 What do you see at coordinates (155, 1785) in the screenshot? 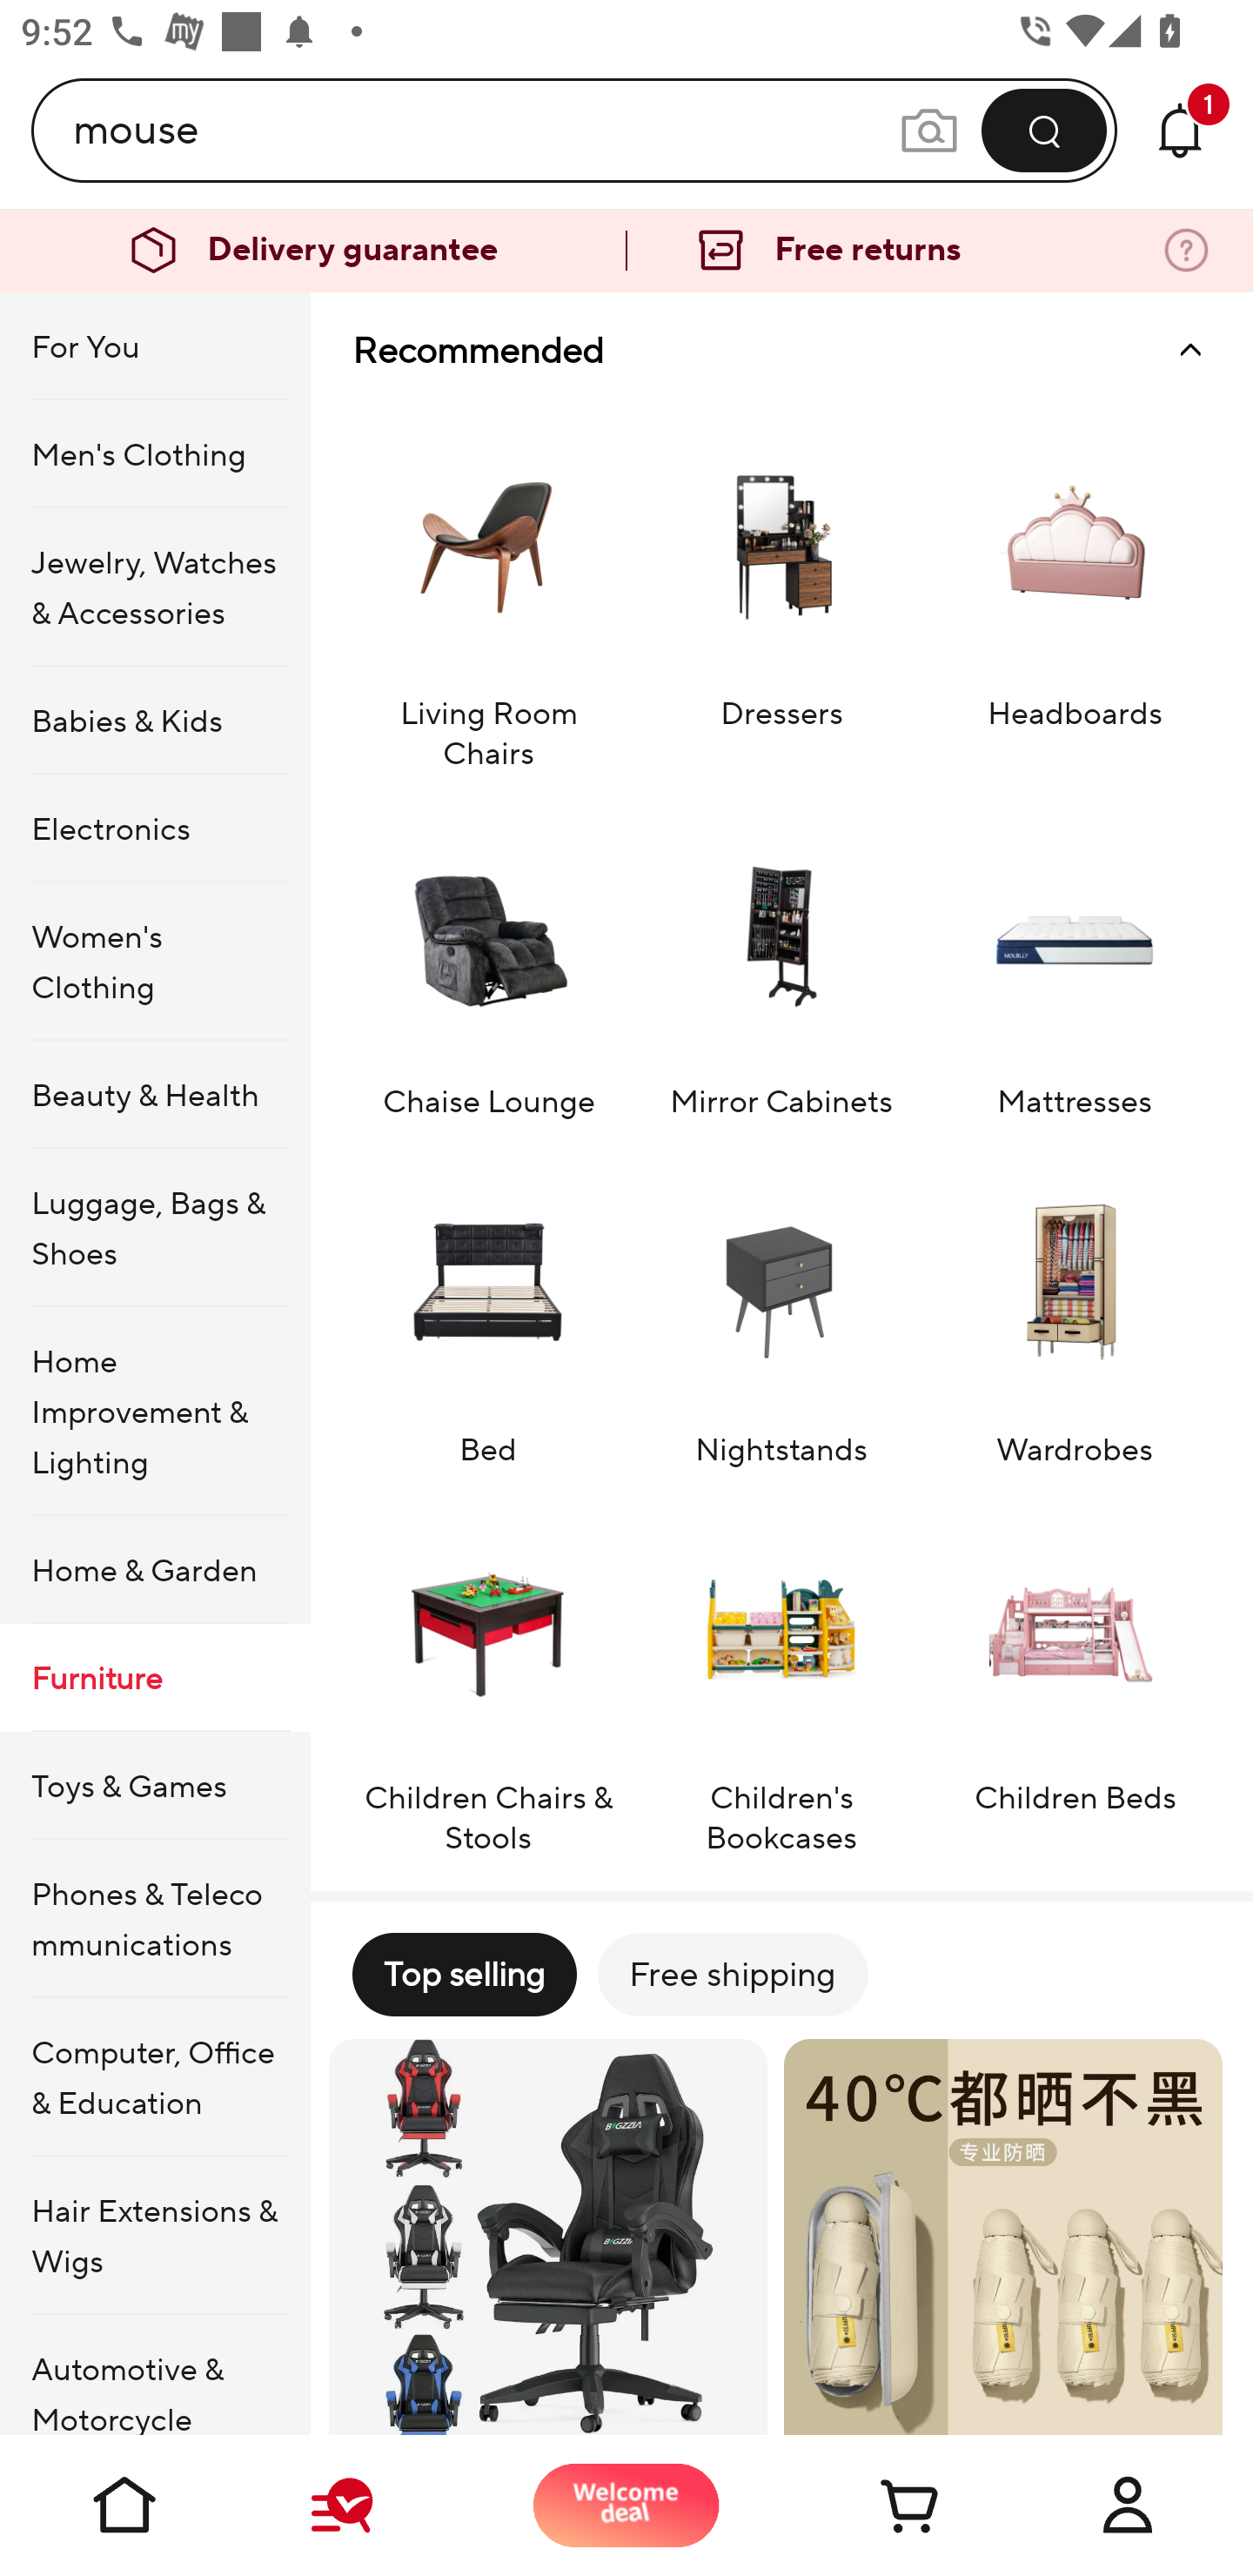
I see `Toys & Games` at bounding box center [155, 1785].